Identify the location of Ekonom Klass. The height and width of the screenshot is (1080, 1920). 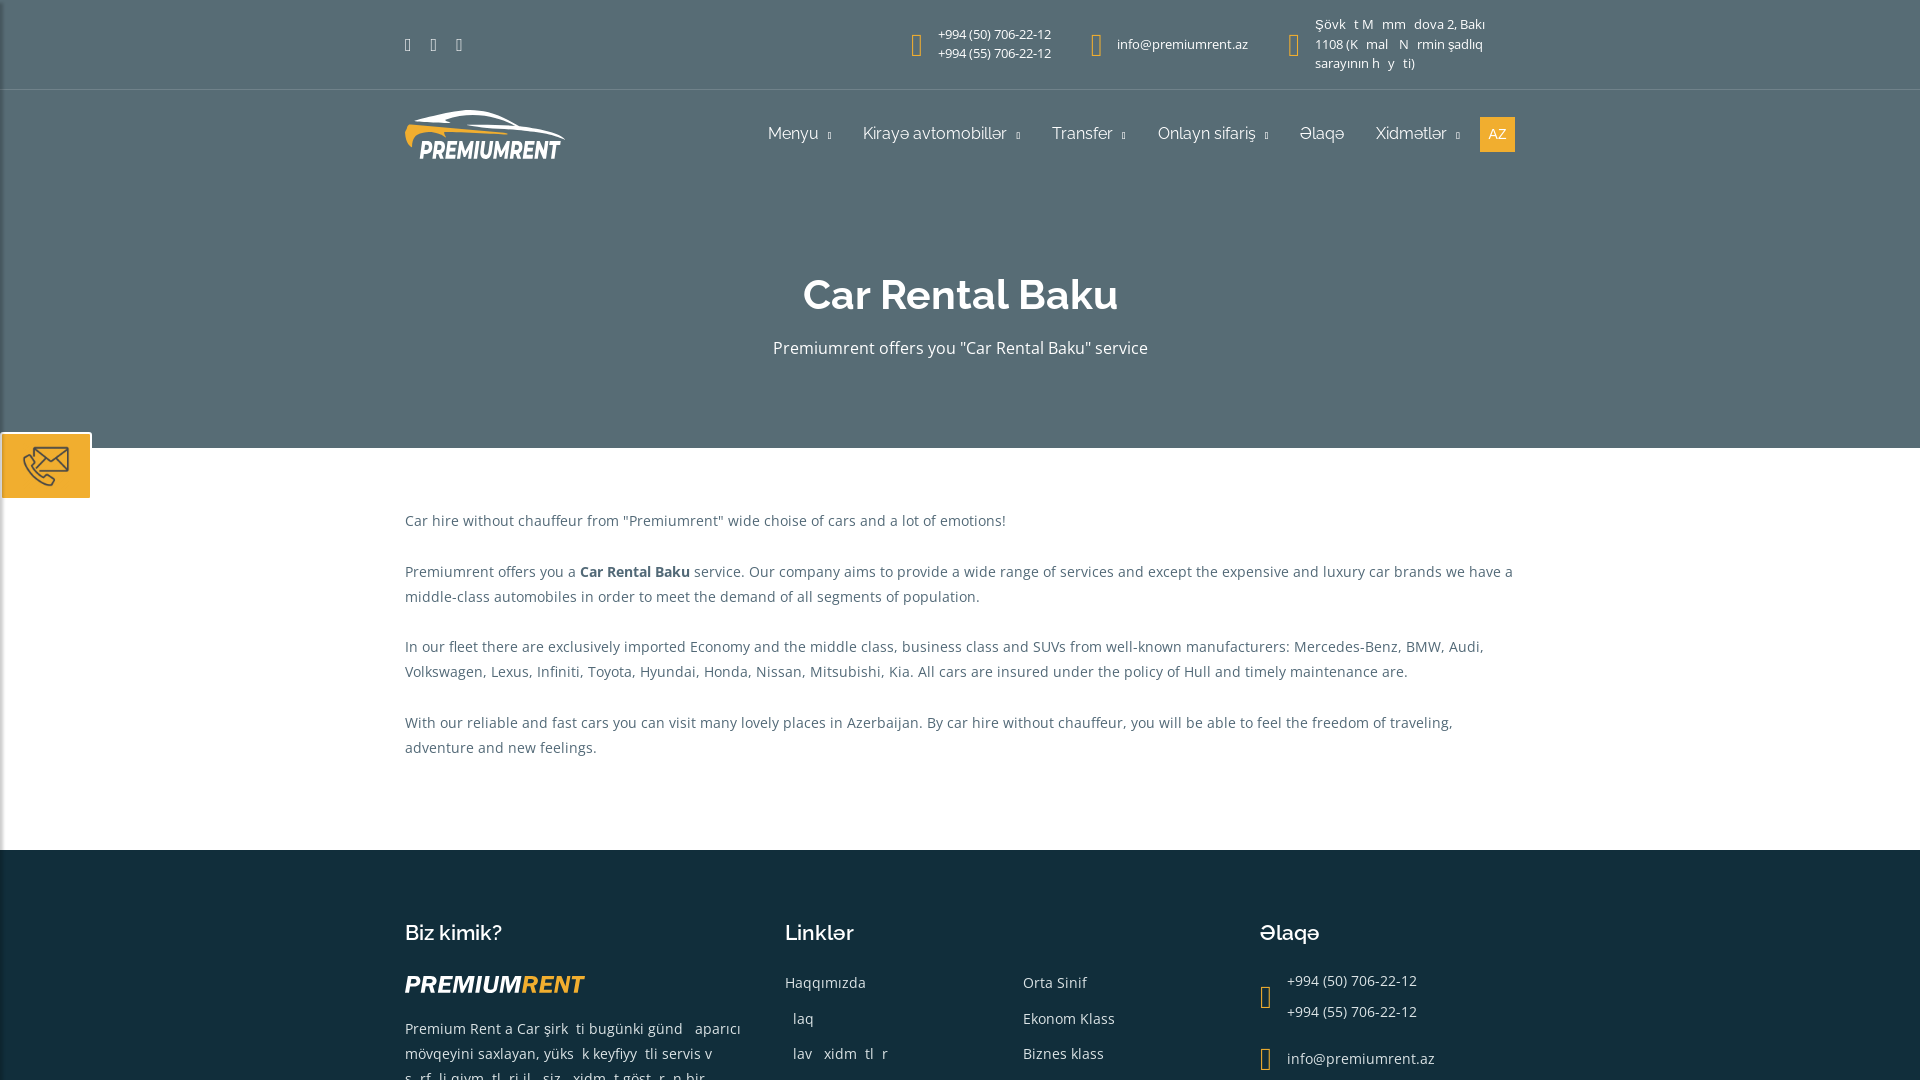
(1068, 1018).